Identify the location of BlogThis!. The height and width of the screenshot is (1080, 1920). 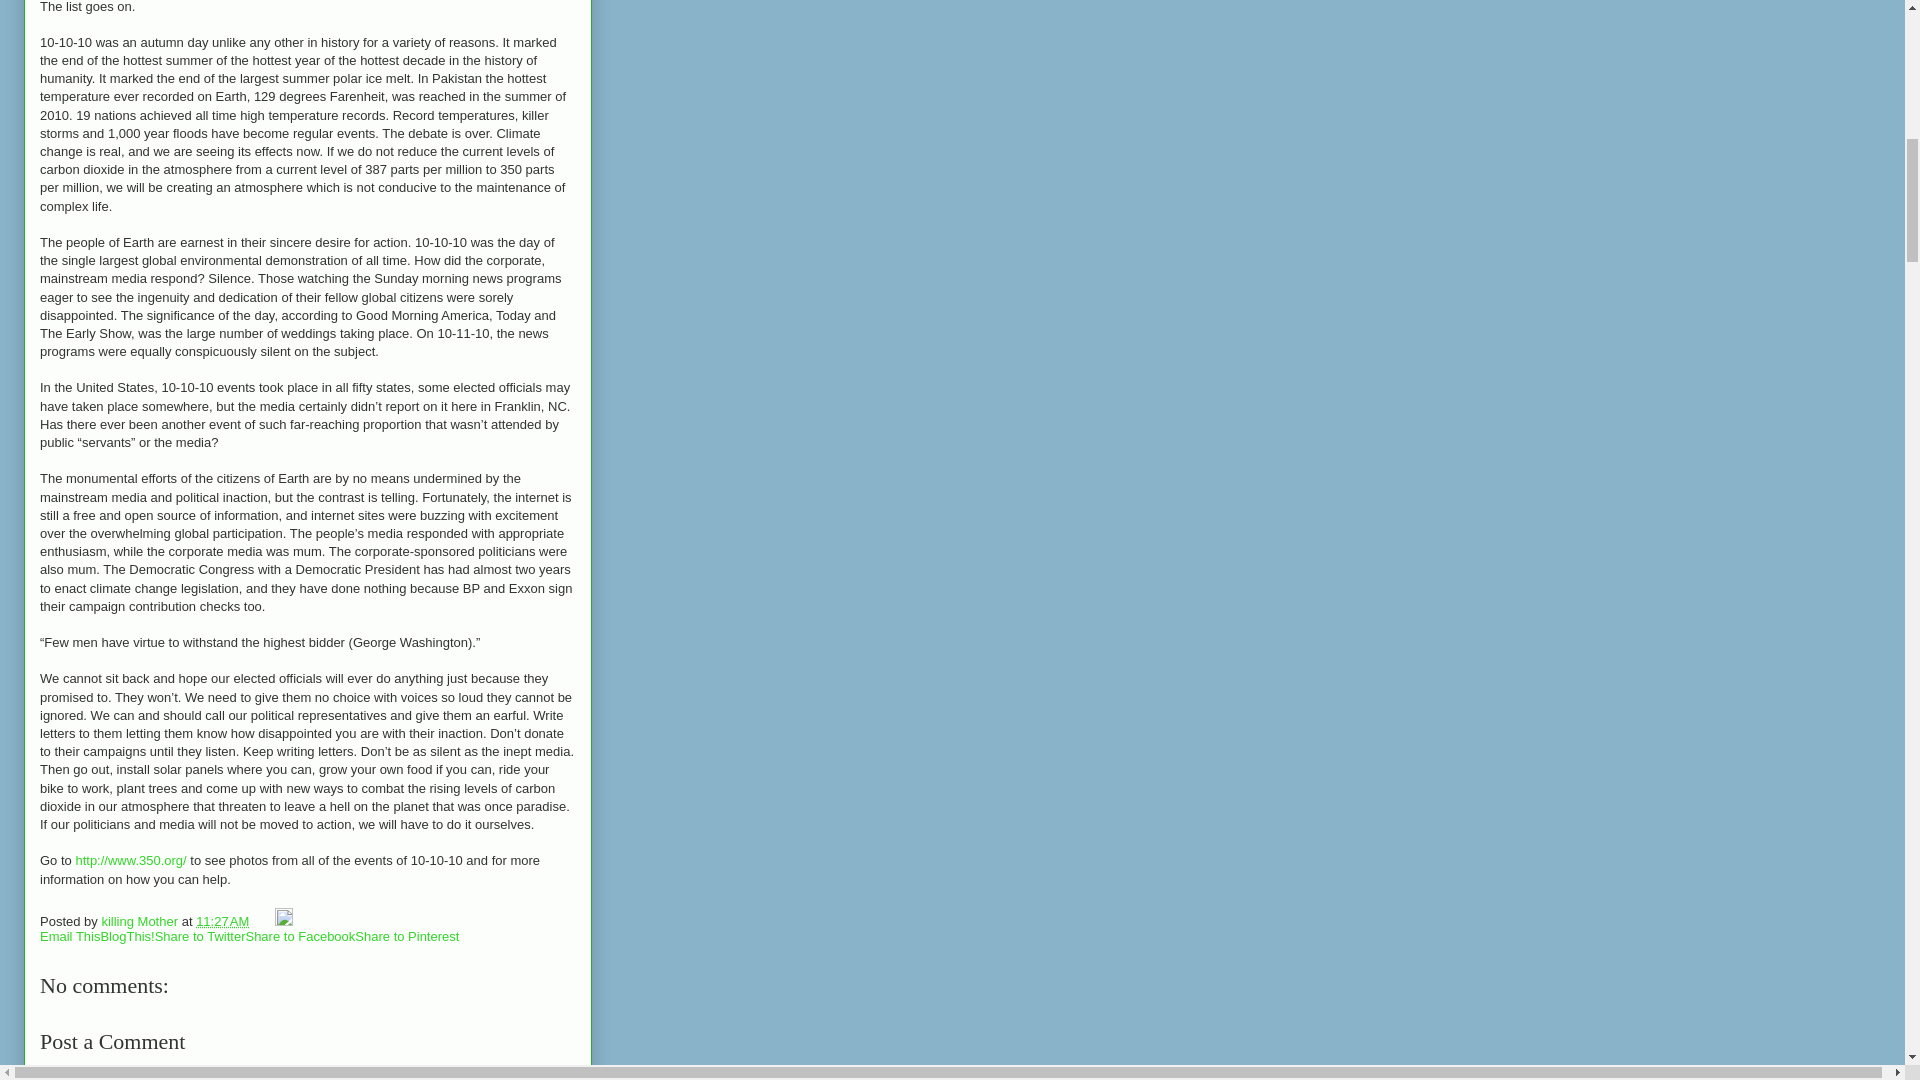
(126, 936).